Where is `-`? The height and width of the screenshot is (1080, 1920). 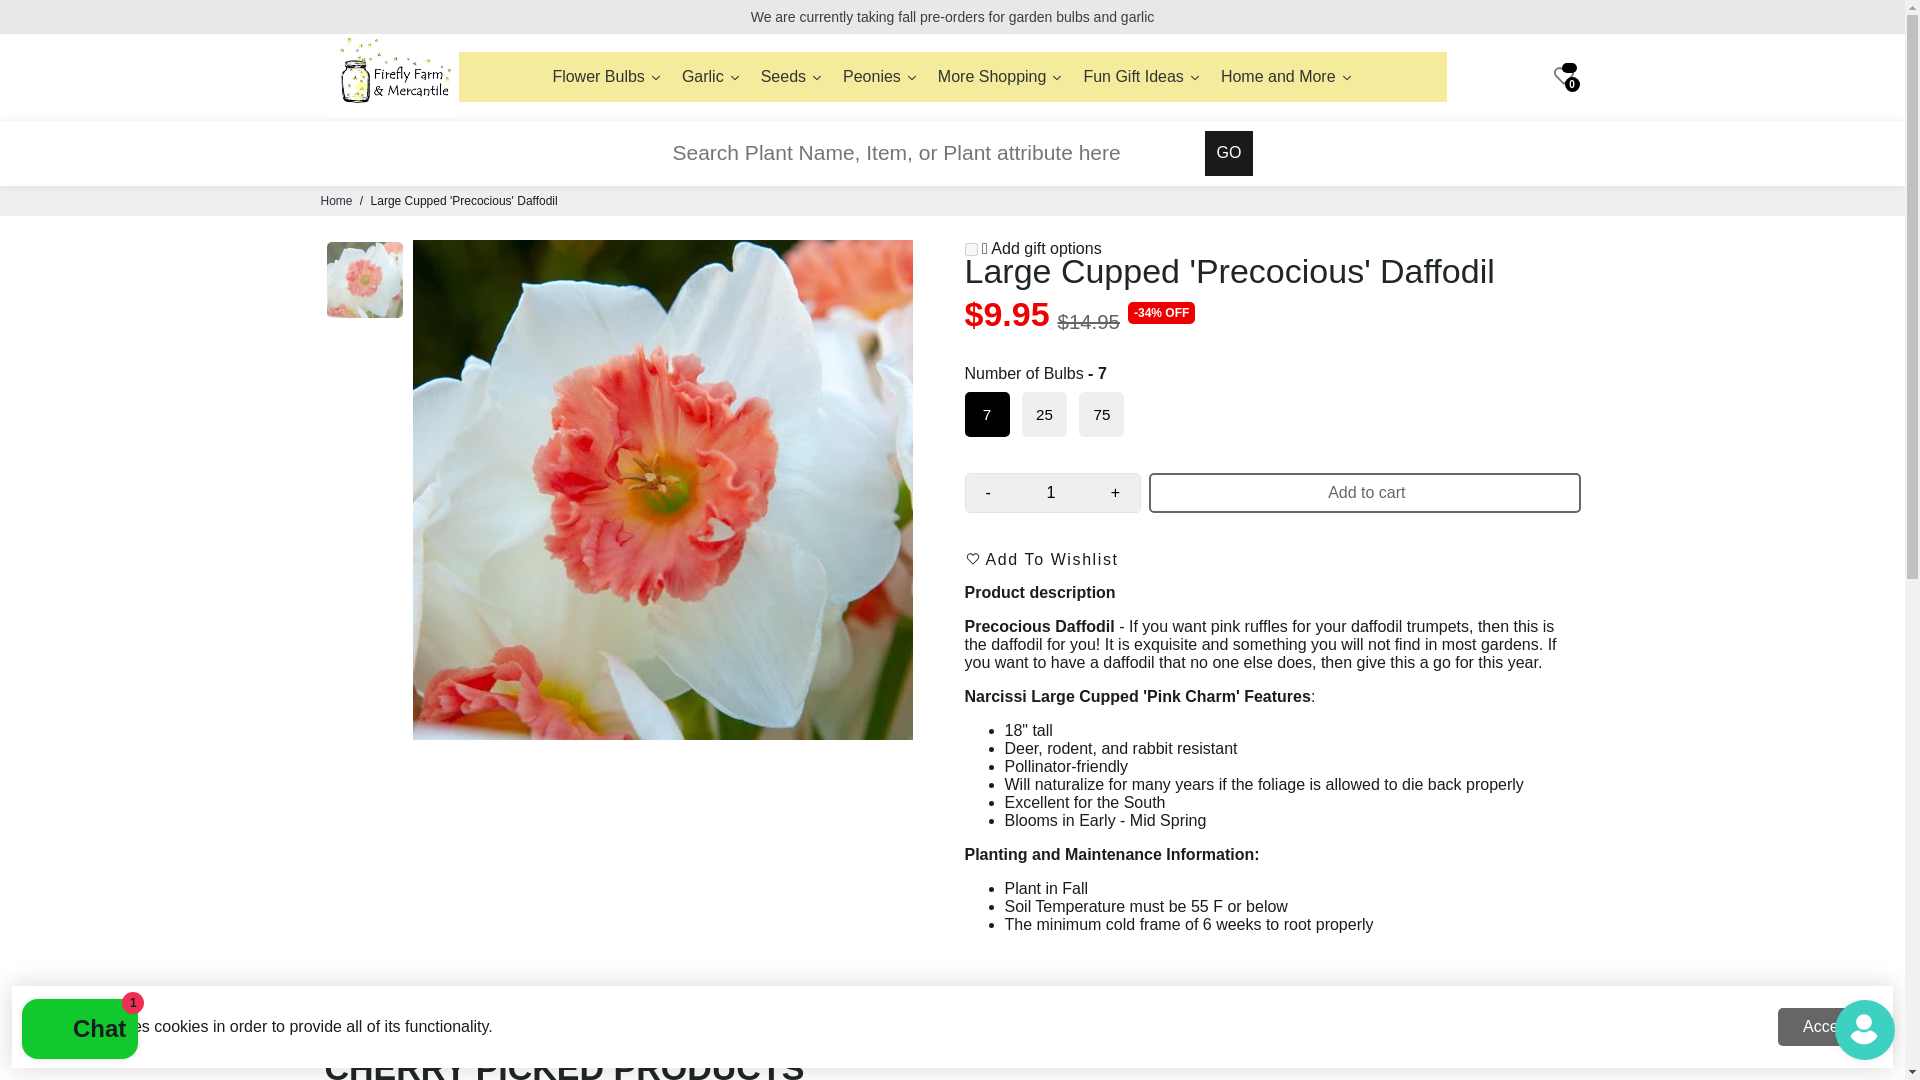 - is located at coordinates (988, 492).